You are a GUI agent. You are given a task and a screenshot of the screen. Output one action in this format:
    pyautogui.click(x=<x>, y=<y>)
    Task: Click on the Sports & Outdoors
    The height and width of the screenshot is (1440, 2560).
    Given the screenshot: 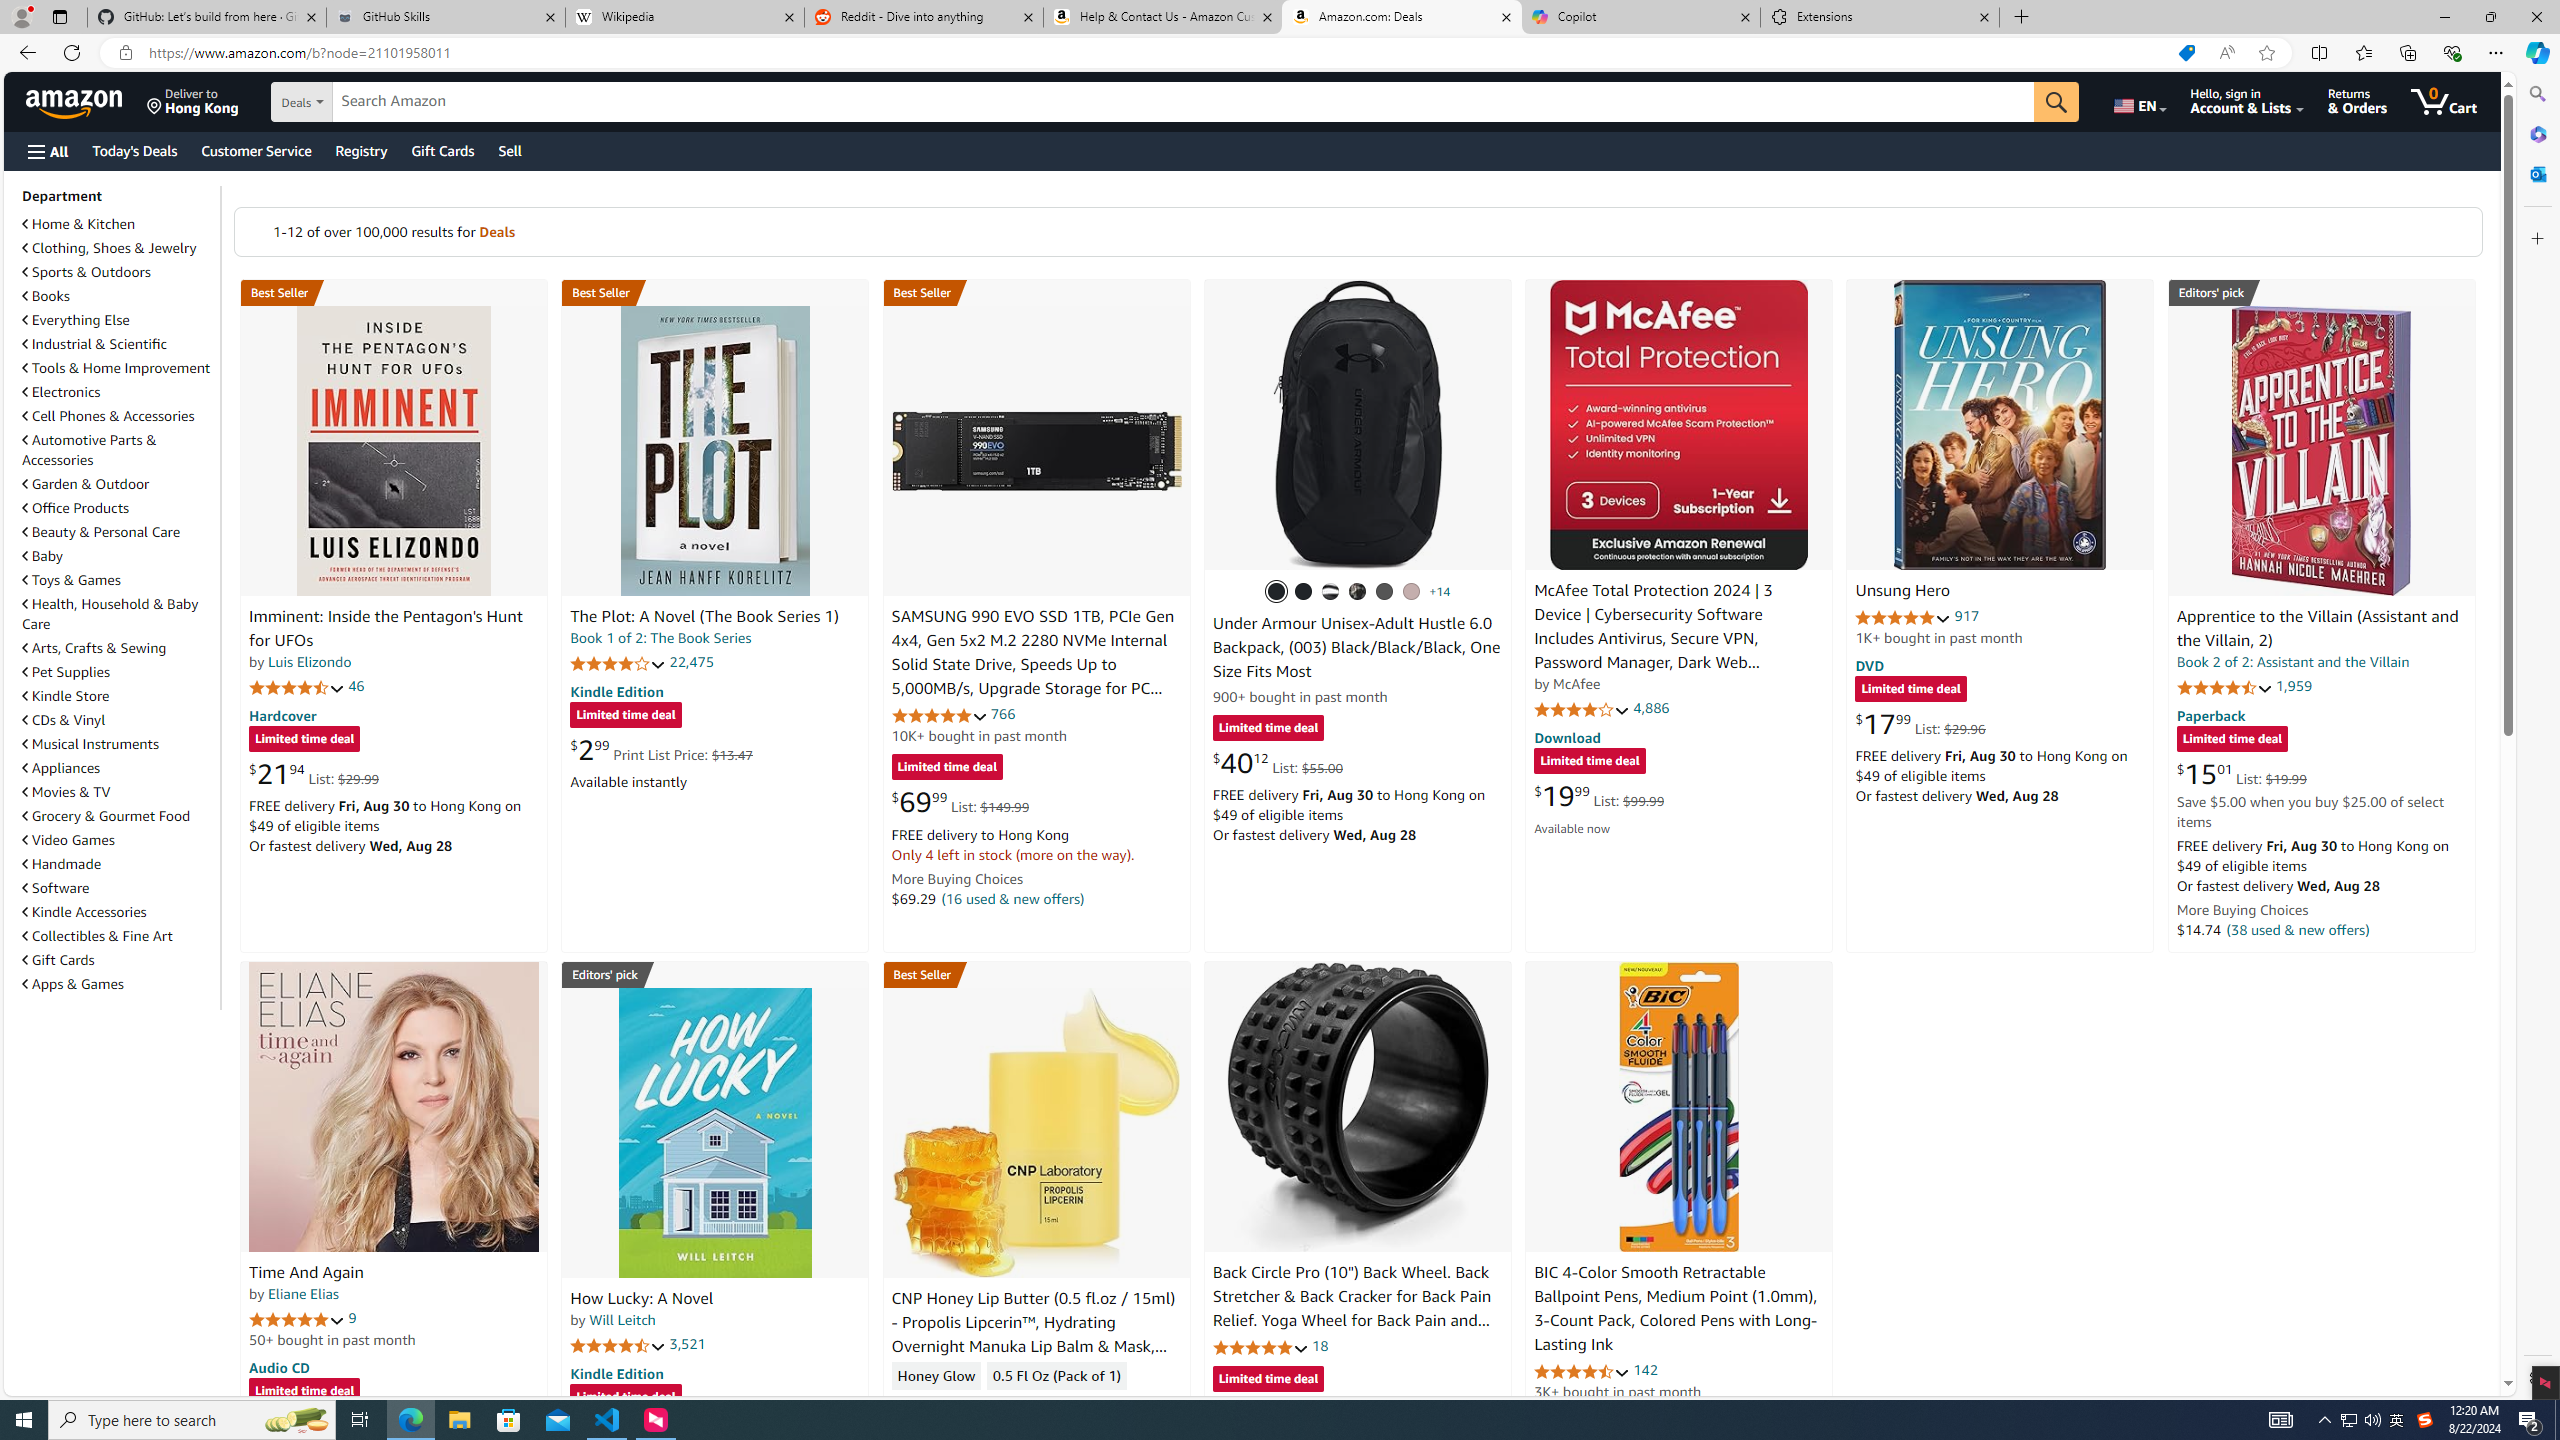 What is the action you would take?
    pyautogui.click(x=87, y=272)
    